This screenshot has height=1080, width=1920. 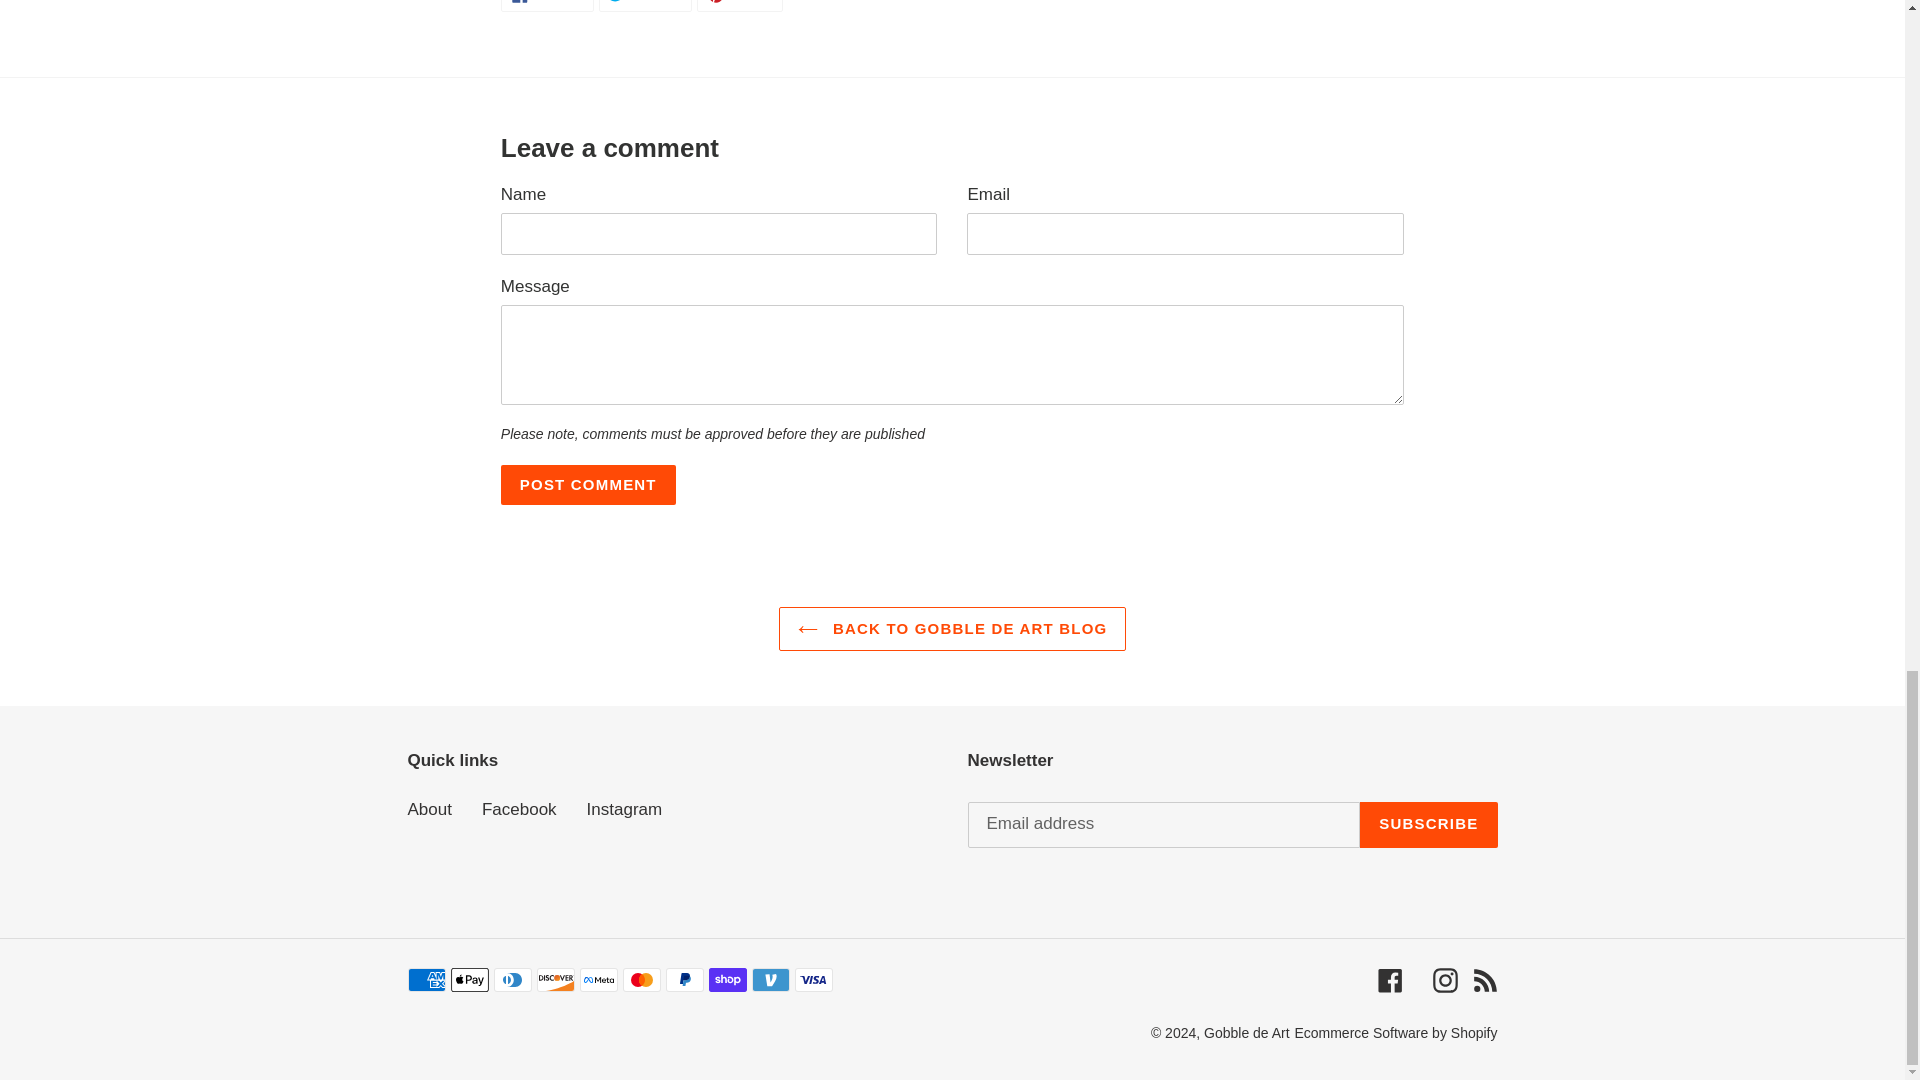 I want to click on About, so click(x=429, y=809).